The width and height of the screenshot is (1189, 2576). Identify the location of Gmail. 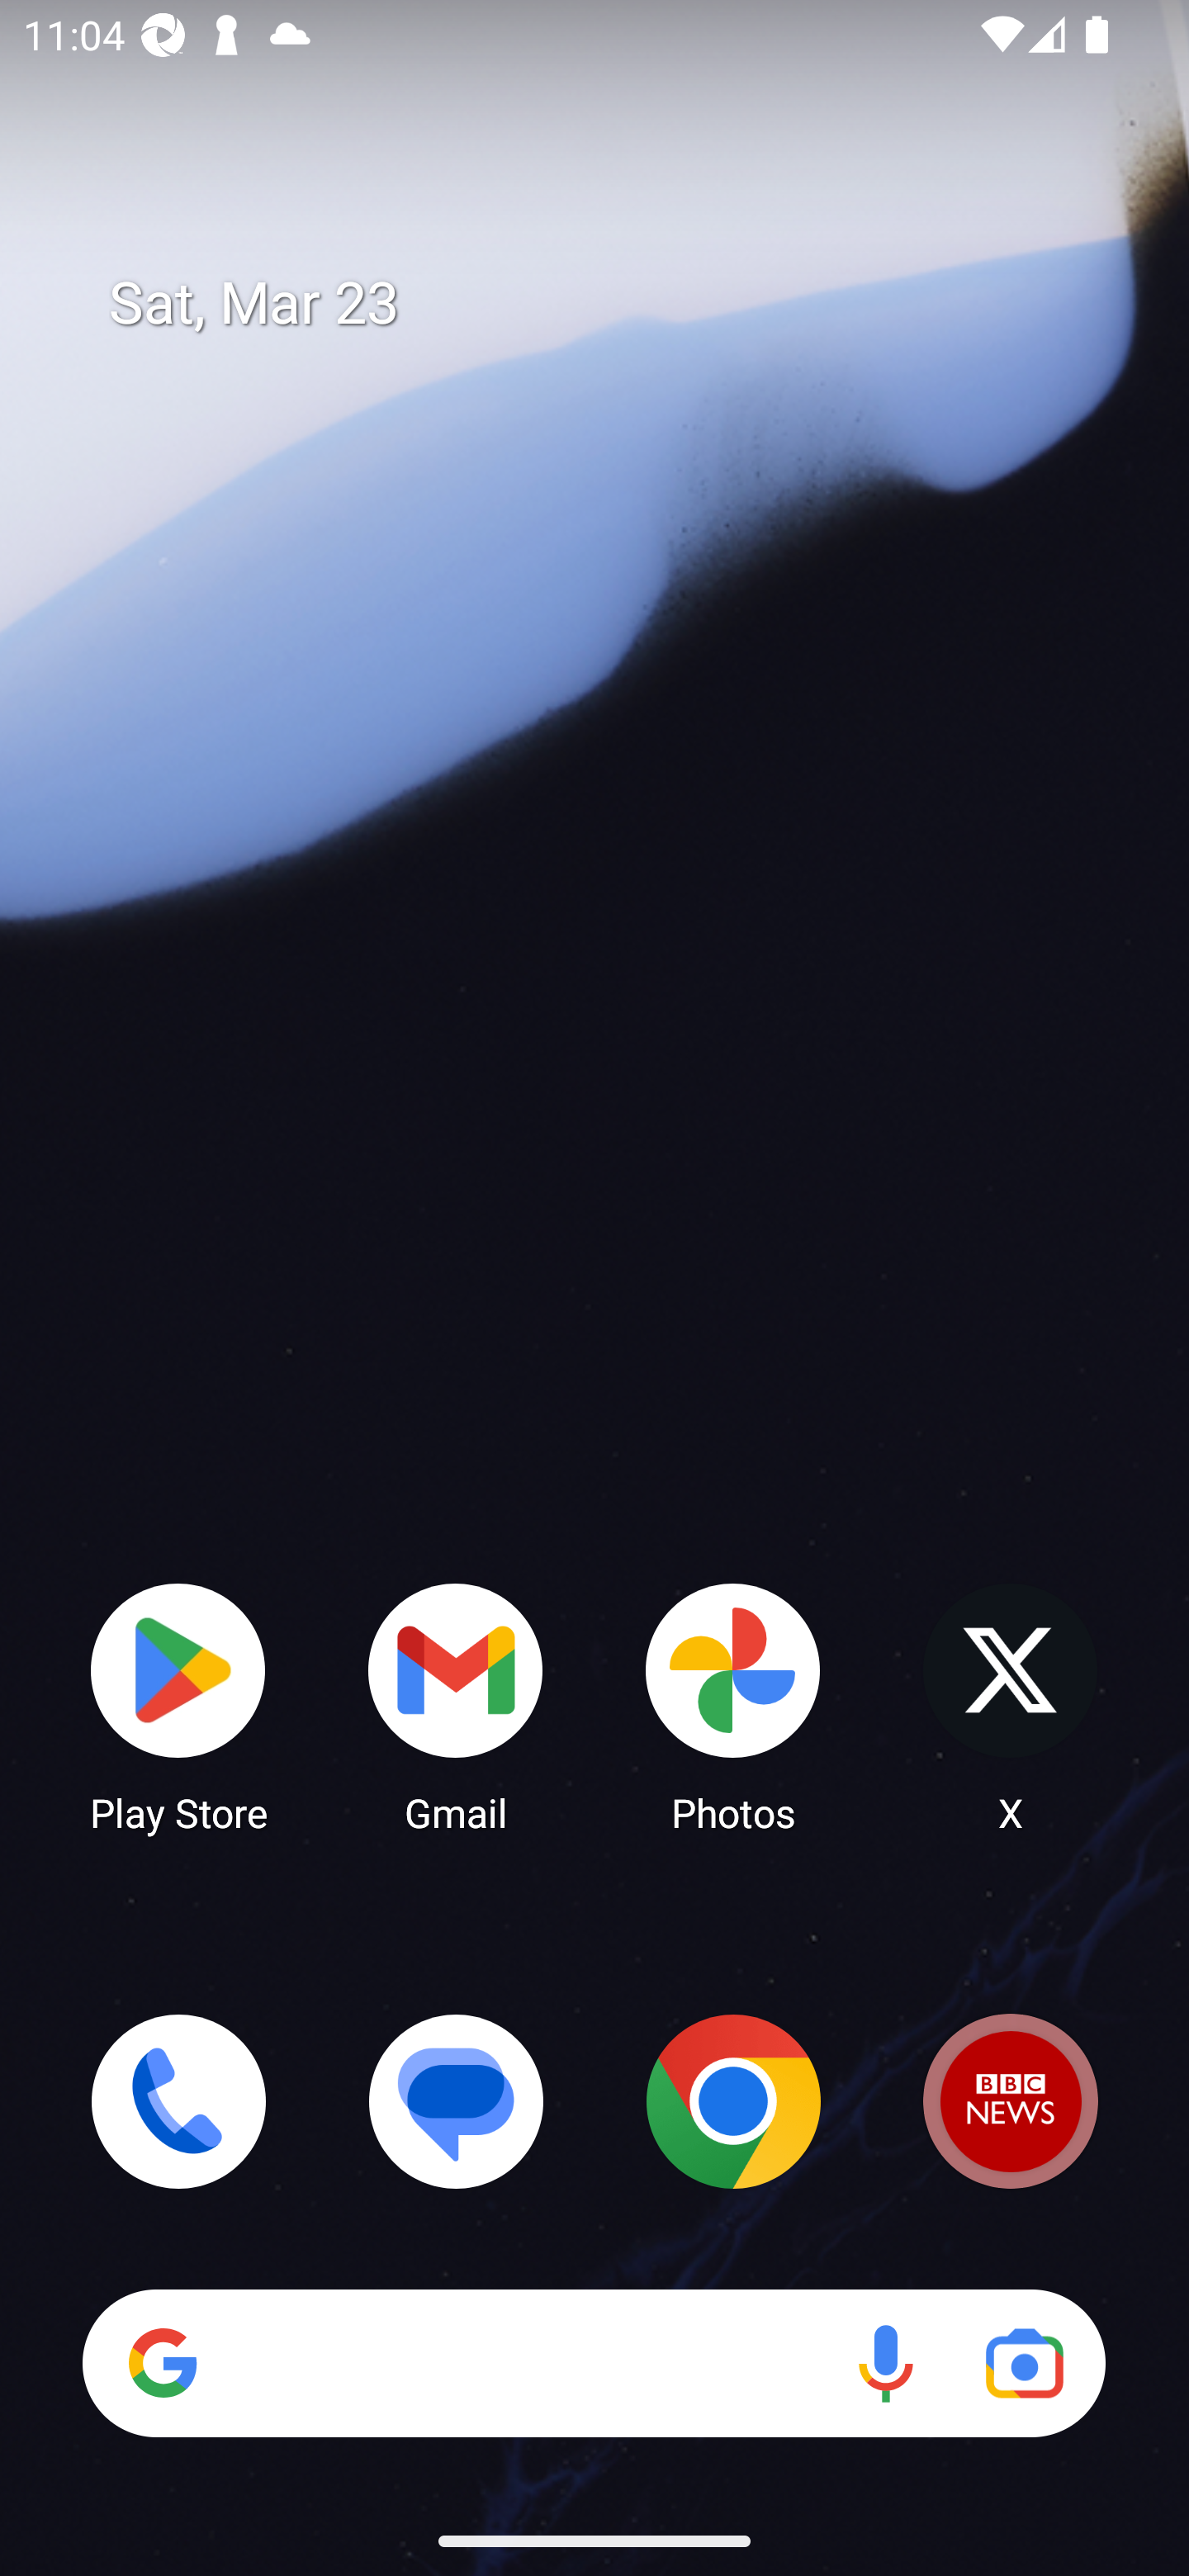
(456, 1706).